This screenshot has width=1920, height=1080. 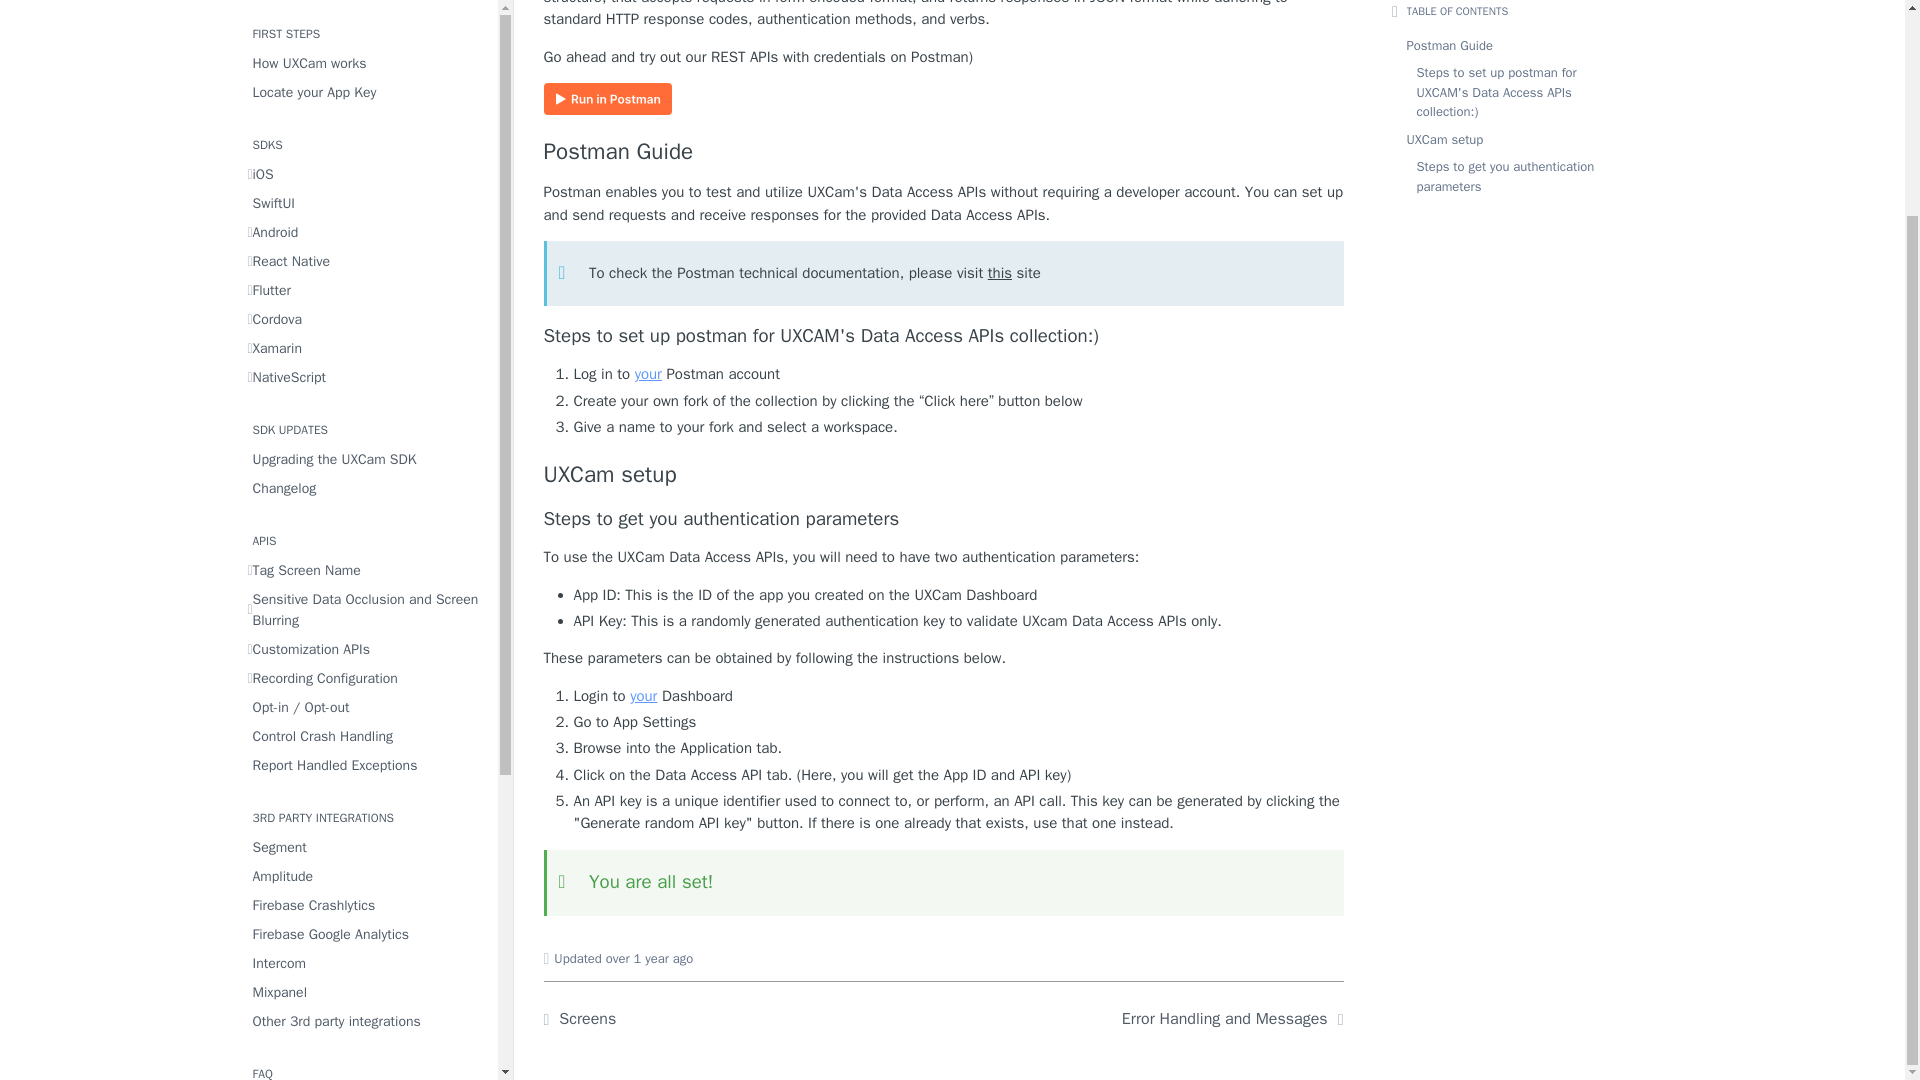 What do you see at coordinates (944, 475) in the screenshot?
I see `UXCam setup` at bounding box center [944, 475].